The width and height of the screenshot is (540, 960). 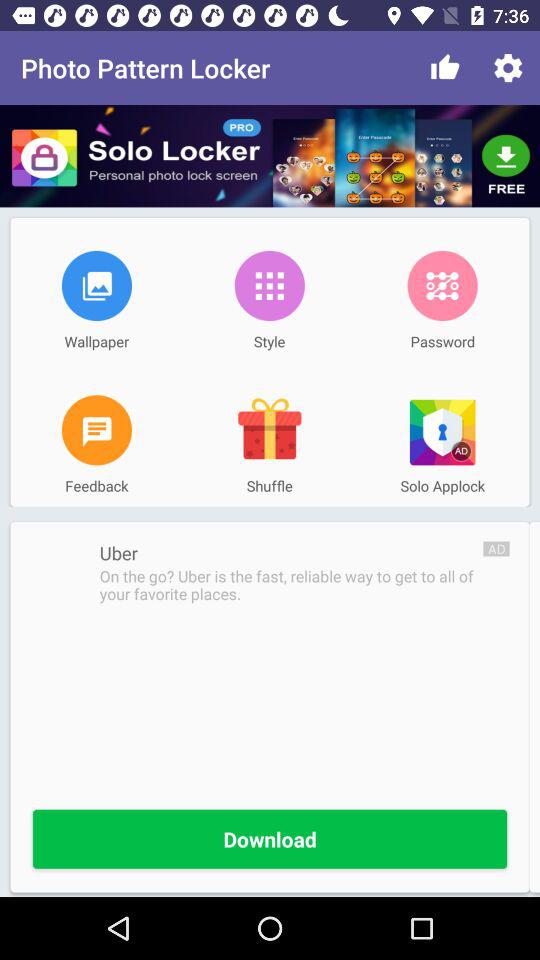 What do you see at coordinates (291, 585) in the screenshot?
I see `scroll to on the go icon` at bounding box center [291, 585].